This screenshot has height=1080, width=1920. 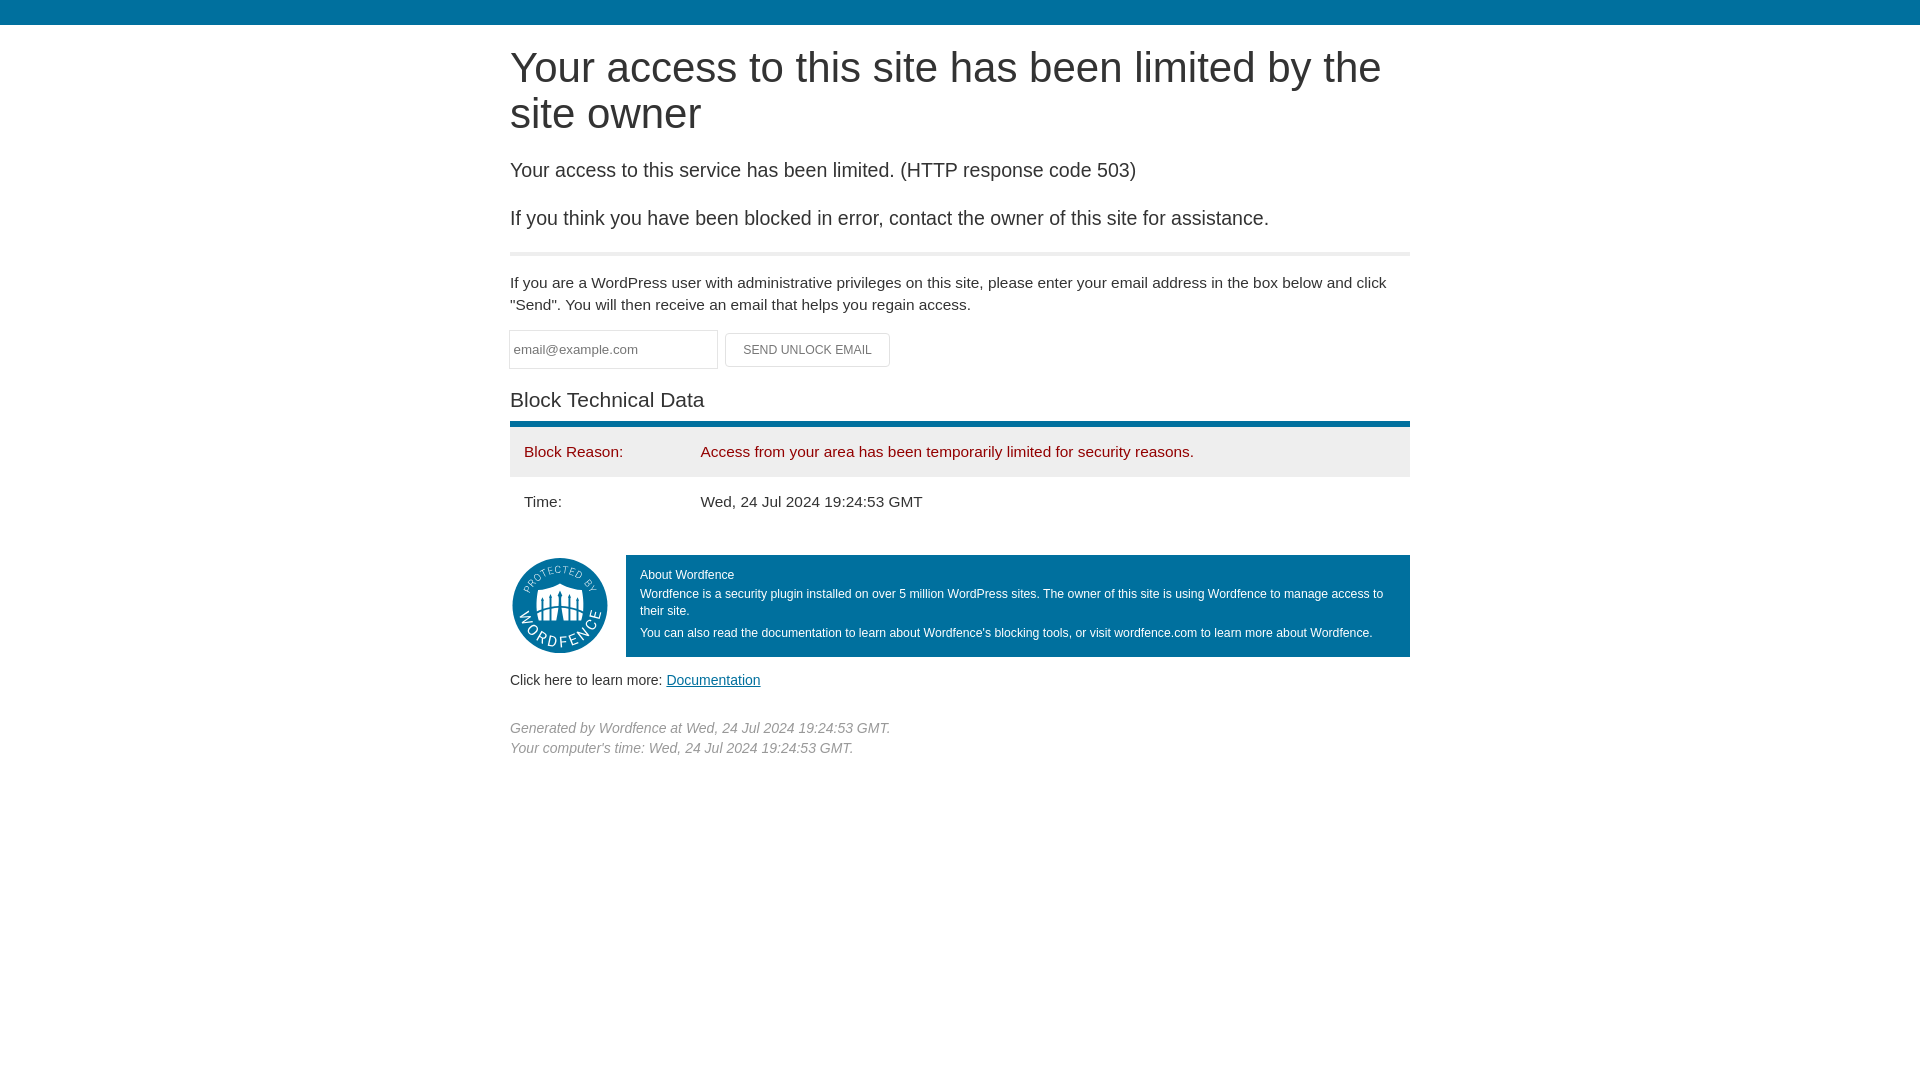 I want to click on Documentation, so click(x=713, y=679).